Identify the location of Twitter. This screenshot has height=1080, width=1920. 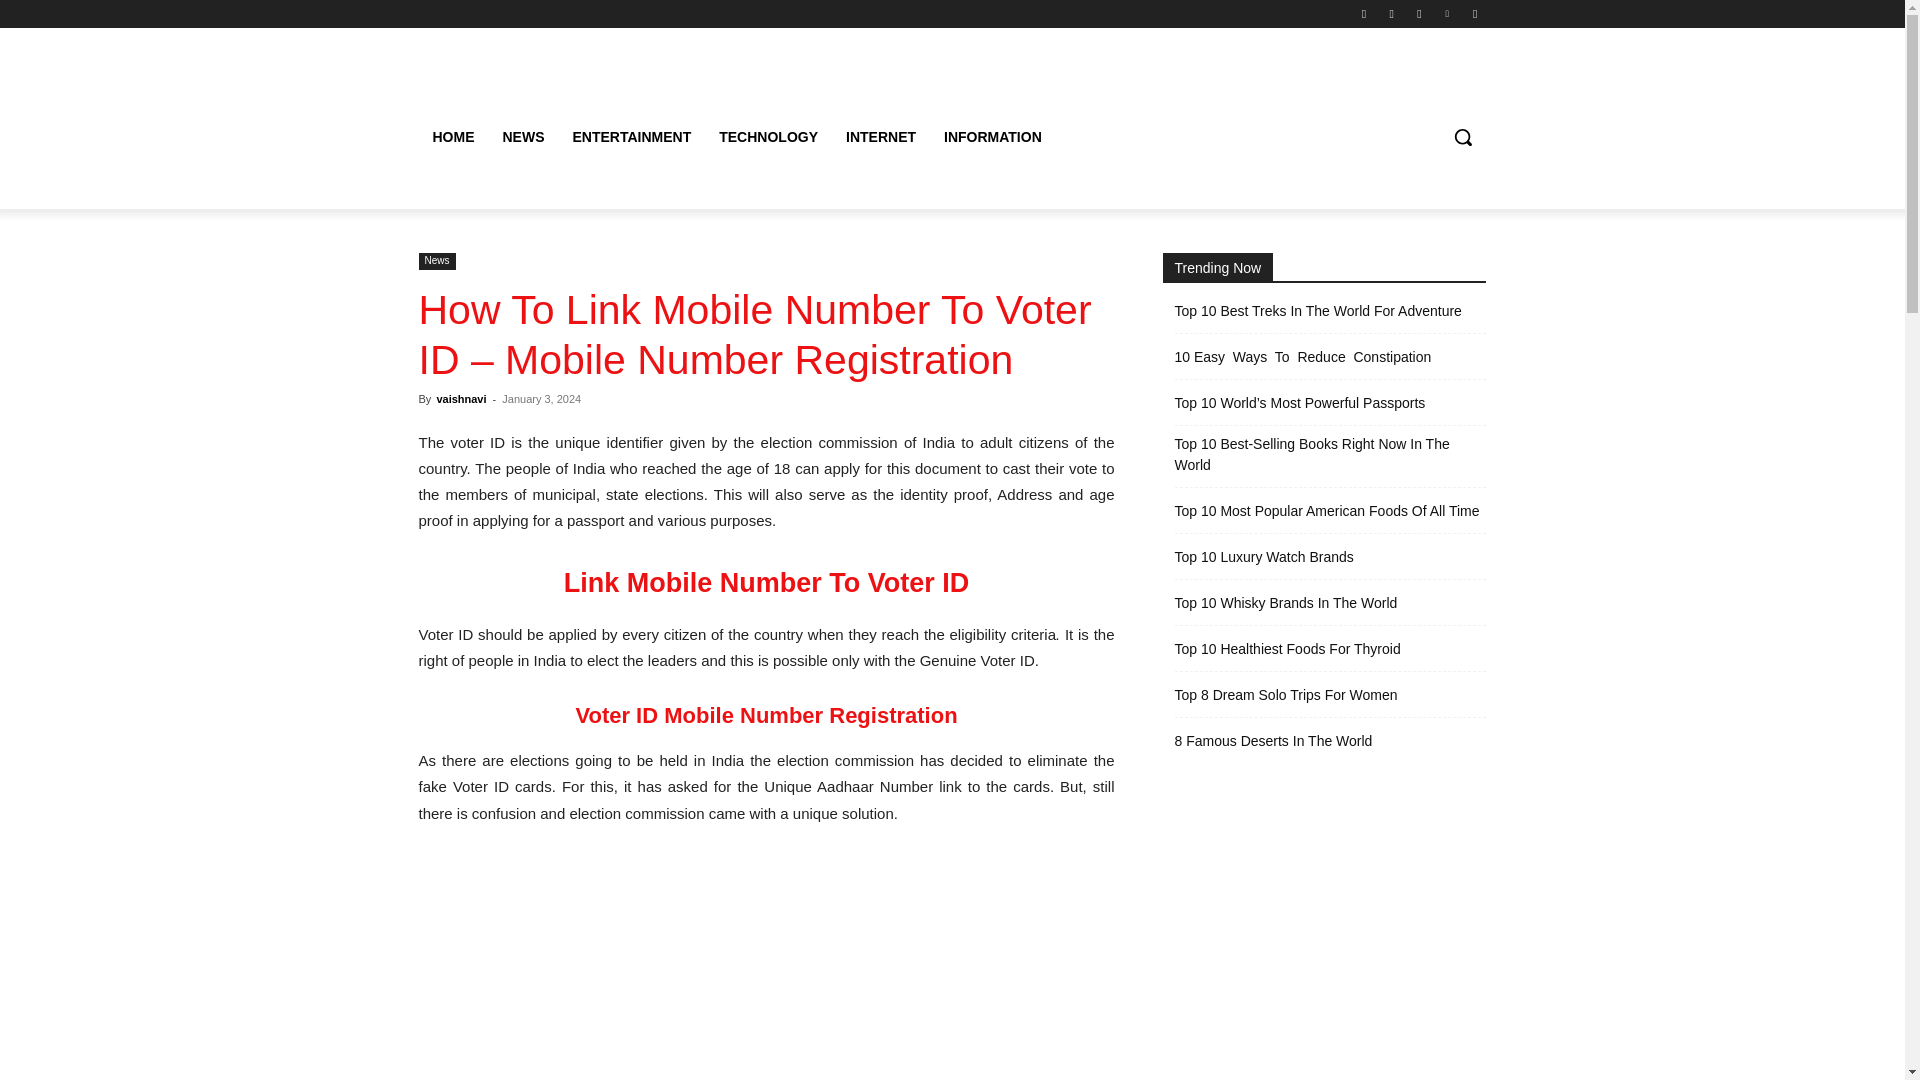
(1418, 13).